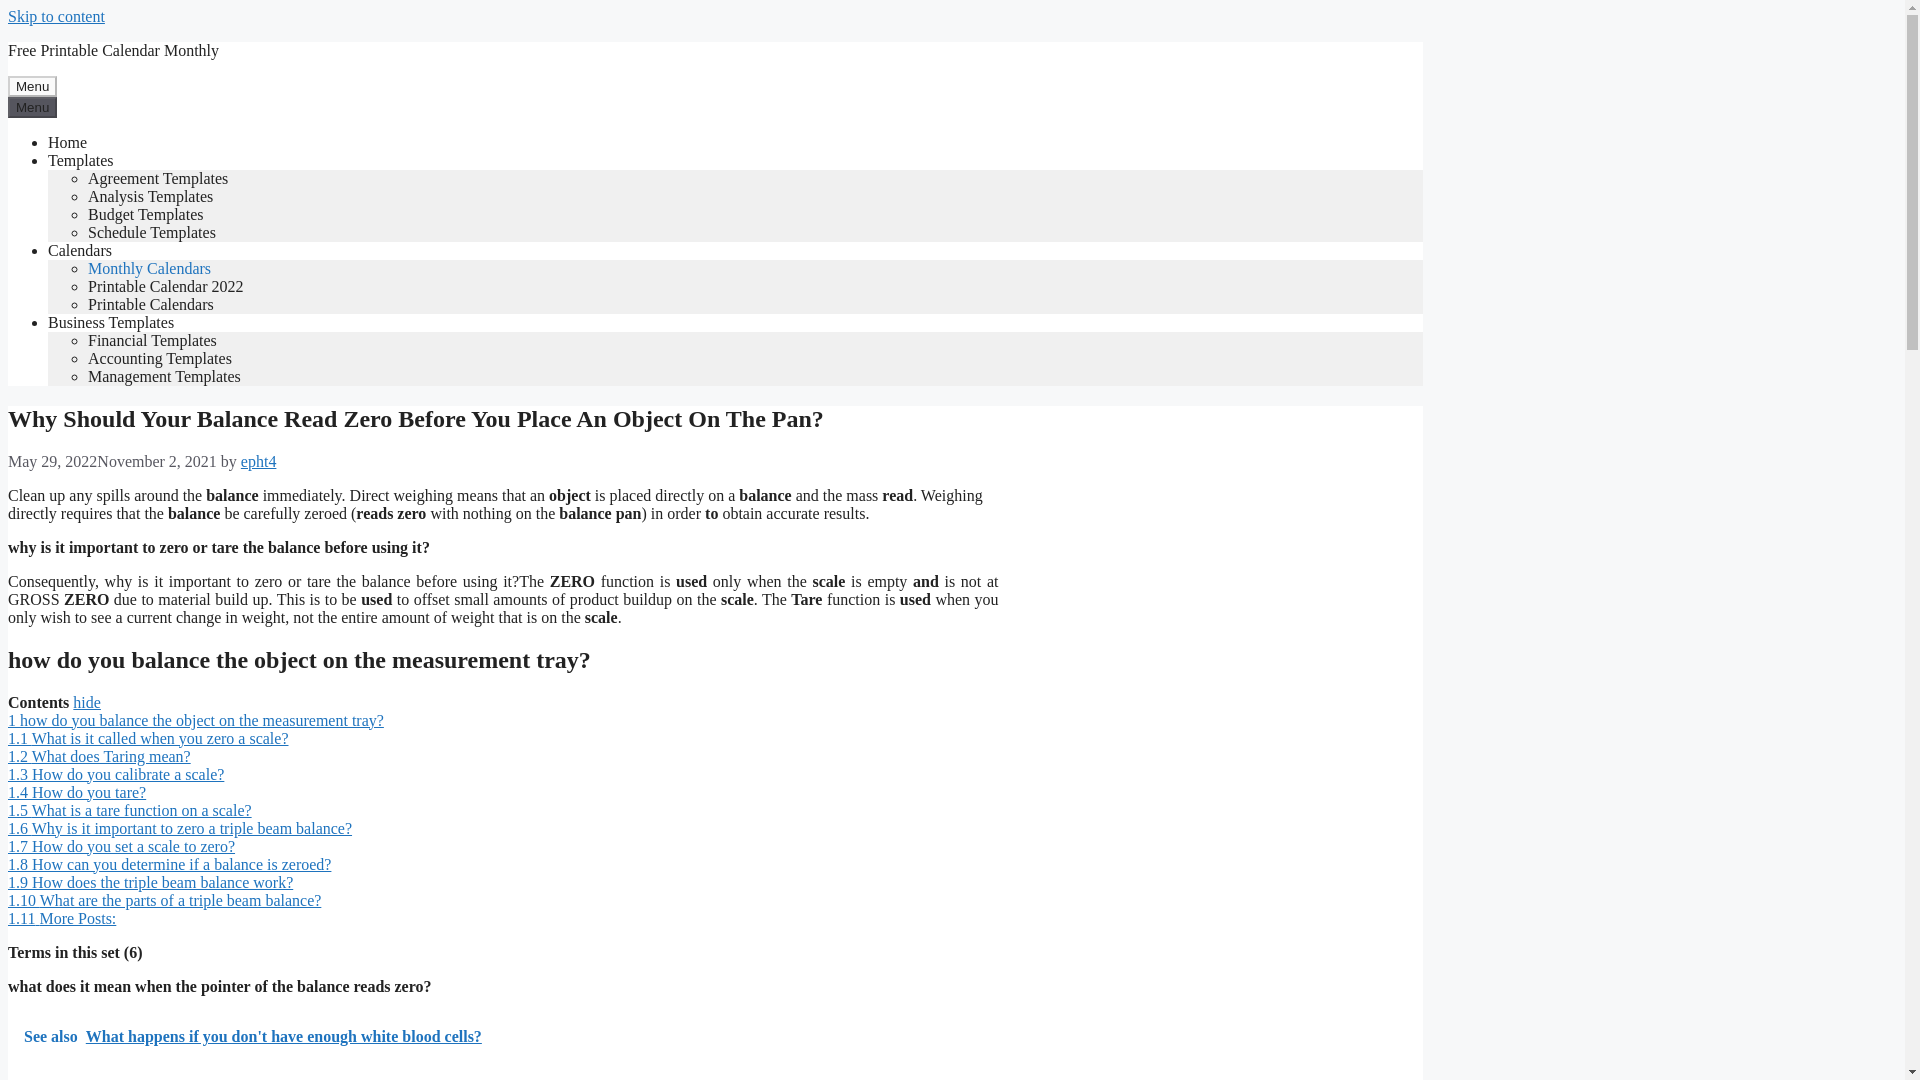 The height and width of the screenshot is (1080, 1920). I want to click on 1.1 What is it called when you zero a scale?, so click(148, 738).